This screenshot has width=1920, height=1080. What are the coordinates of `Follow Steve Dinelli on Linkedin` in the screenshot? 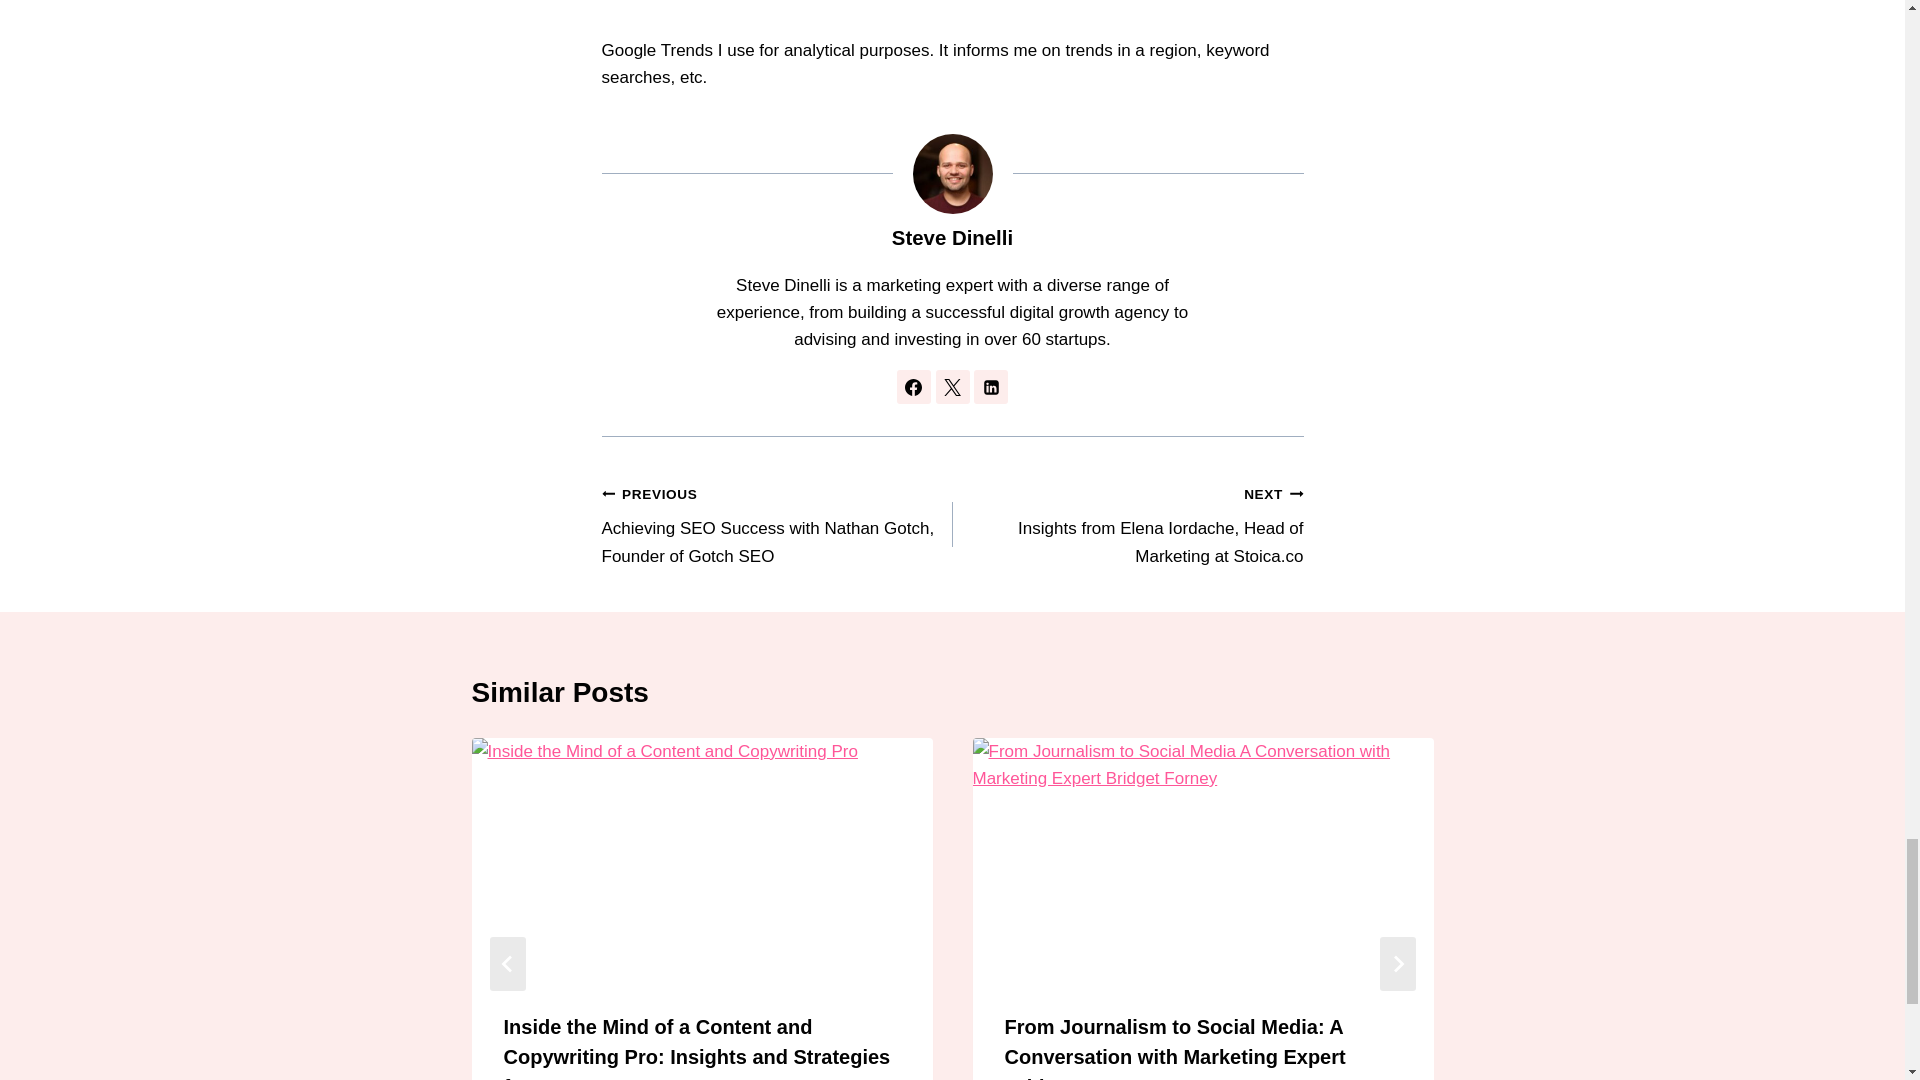 It's located at (990, 386).